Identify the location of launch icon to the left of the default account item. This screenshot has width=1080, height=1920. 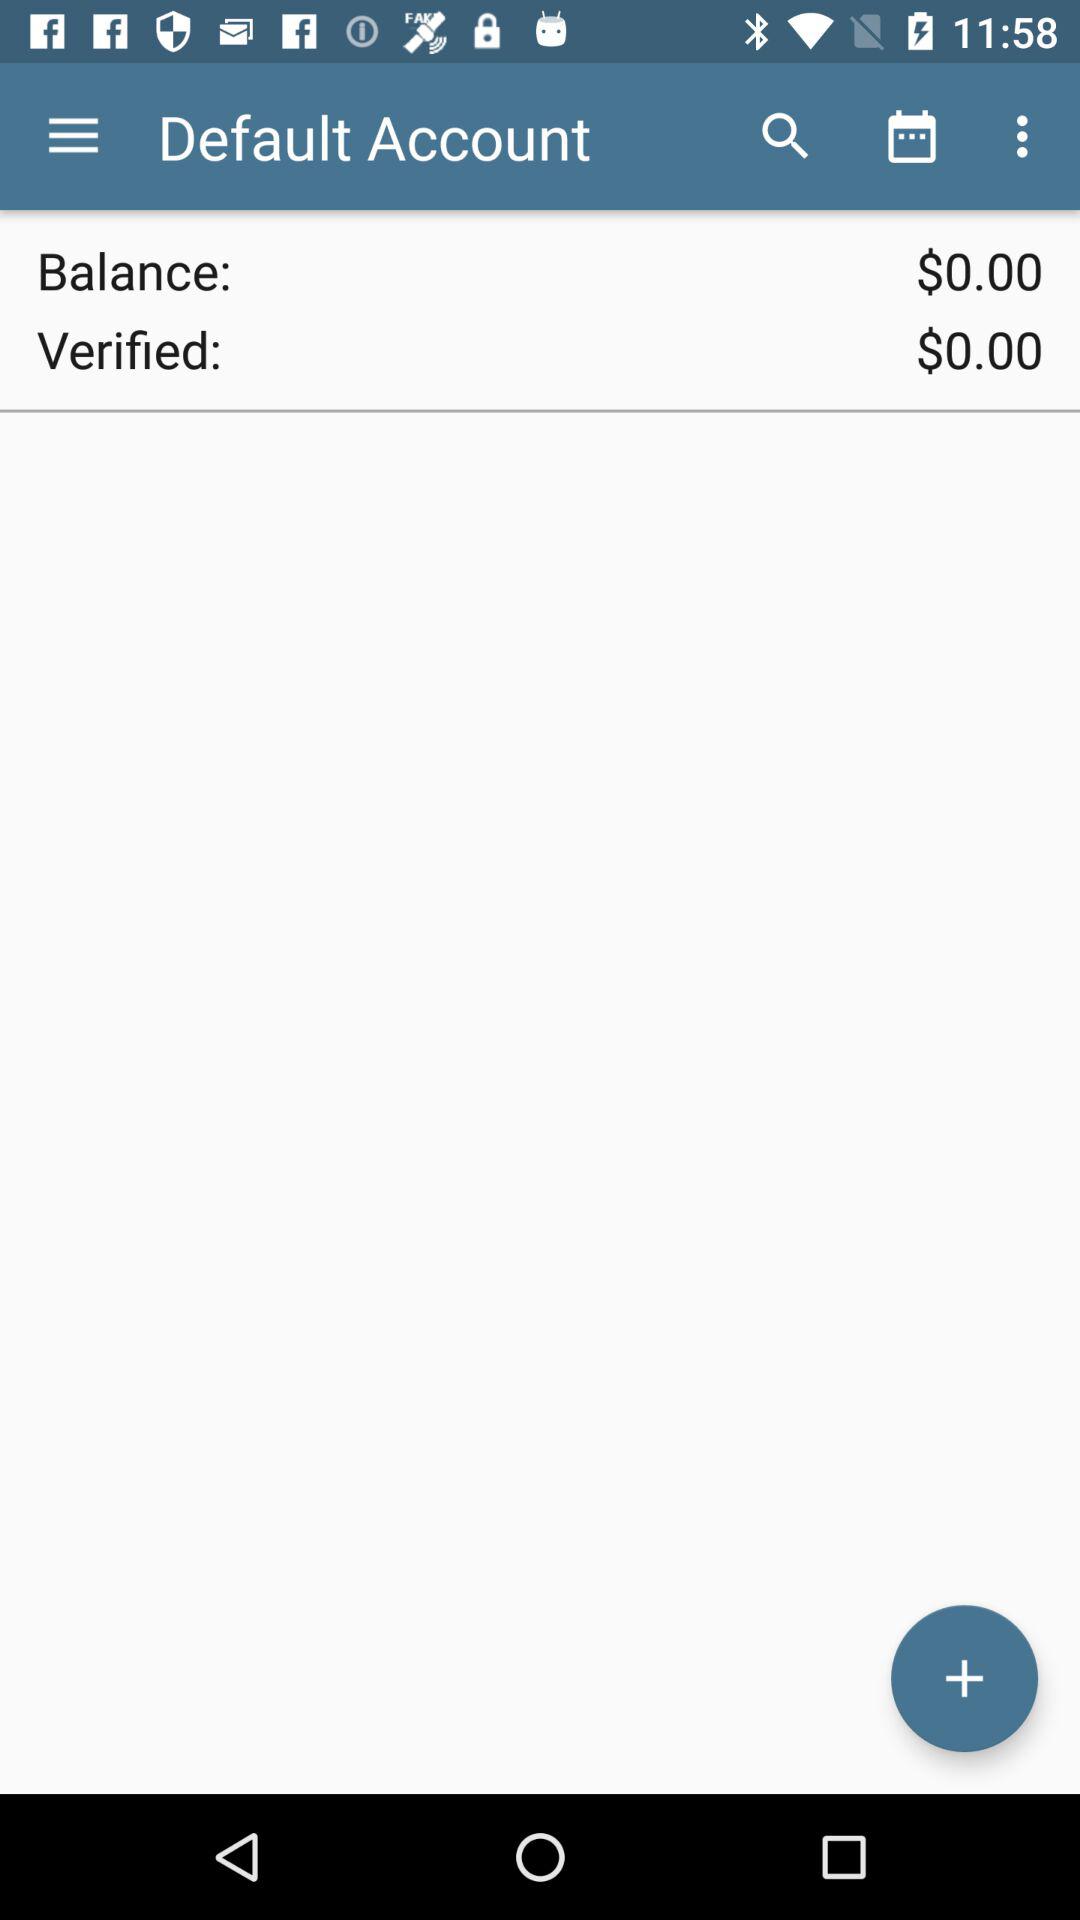
(73, 136).